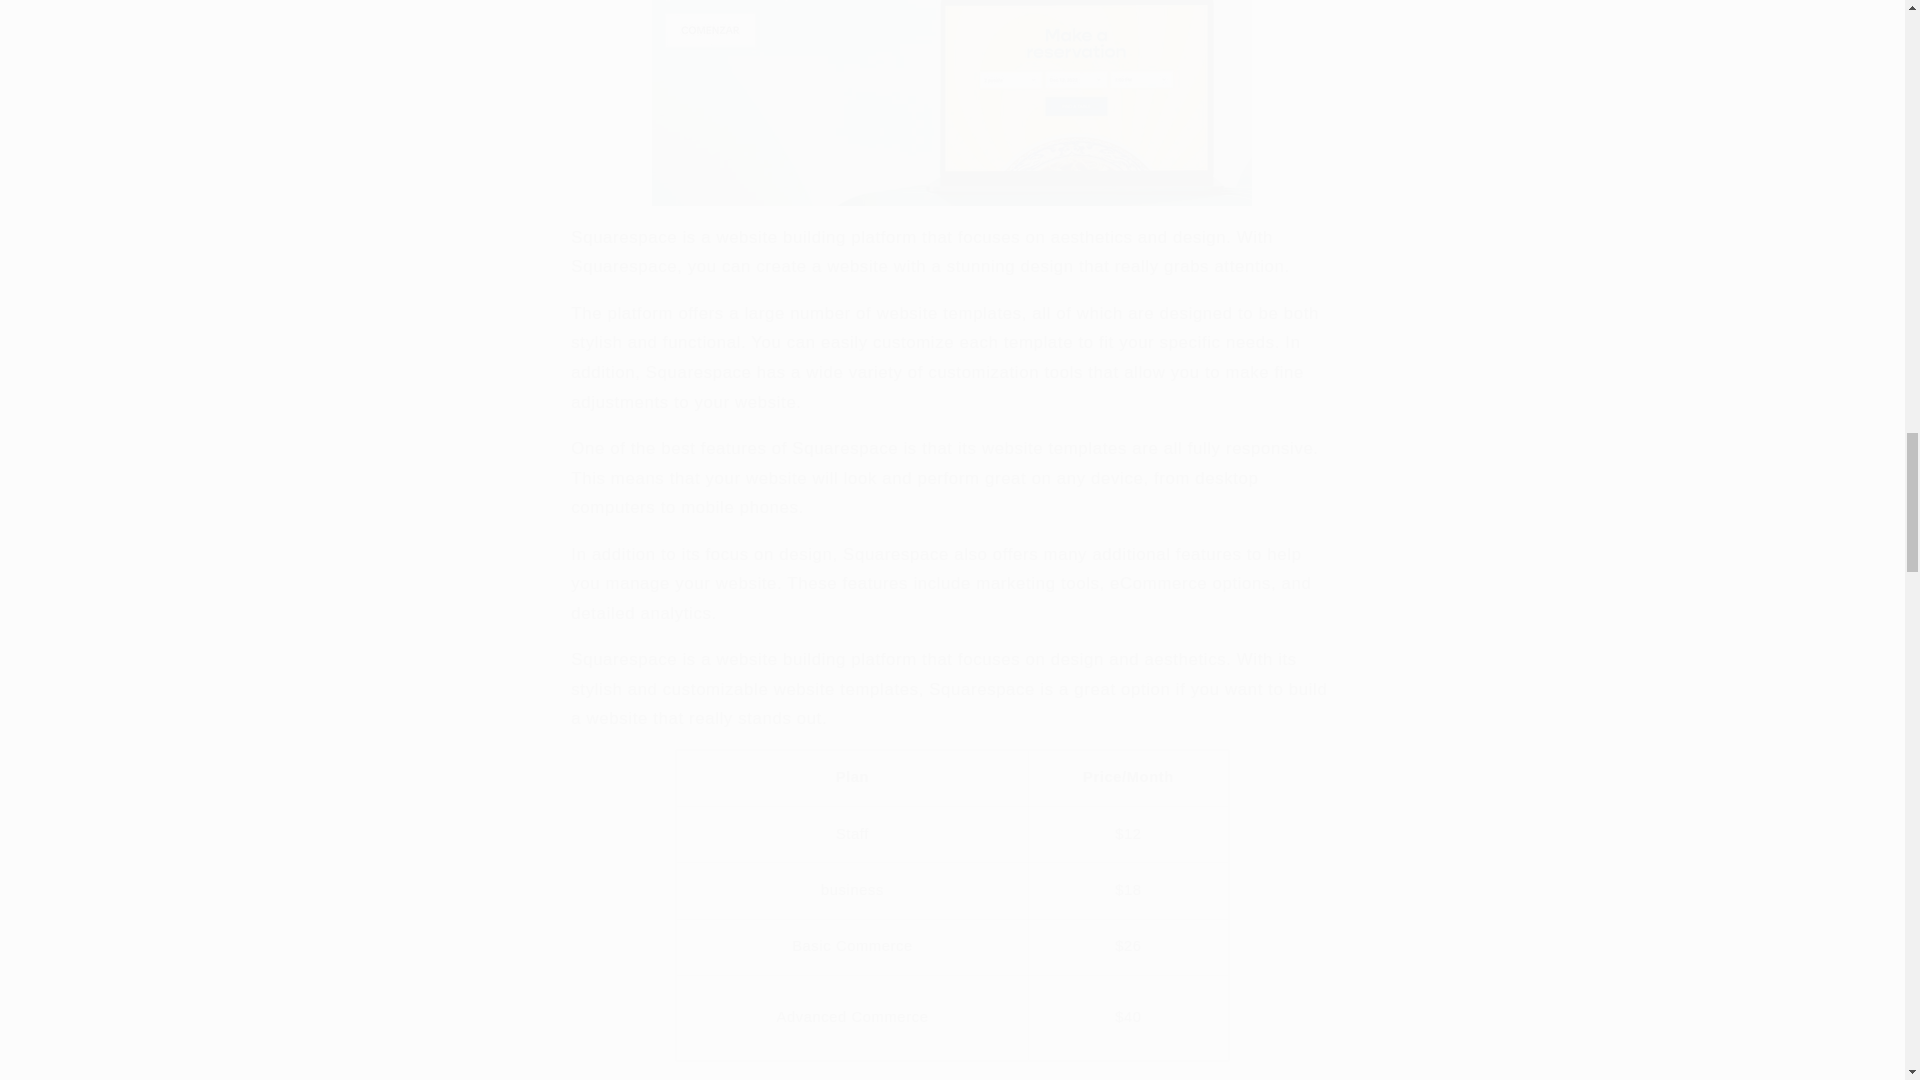  Describe the element at coordinates (951, 103) in the screenshot. I see `Square` at that location.